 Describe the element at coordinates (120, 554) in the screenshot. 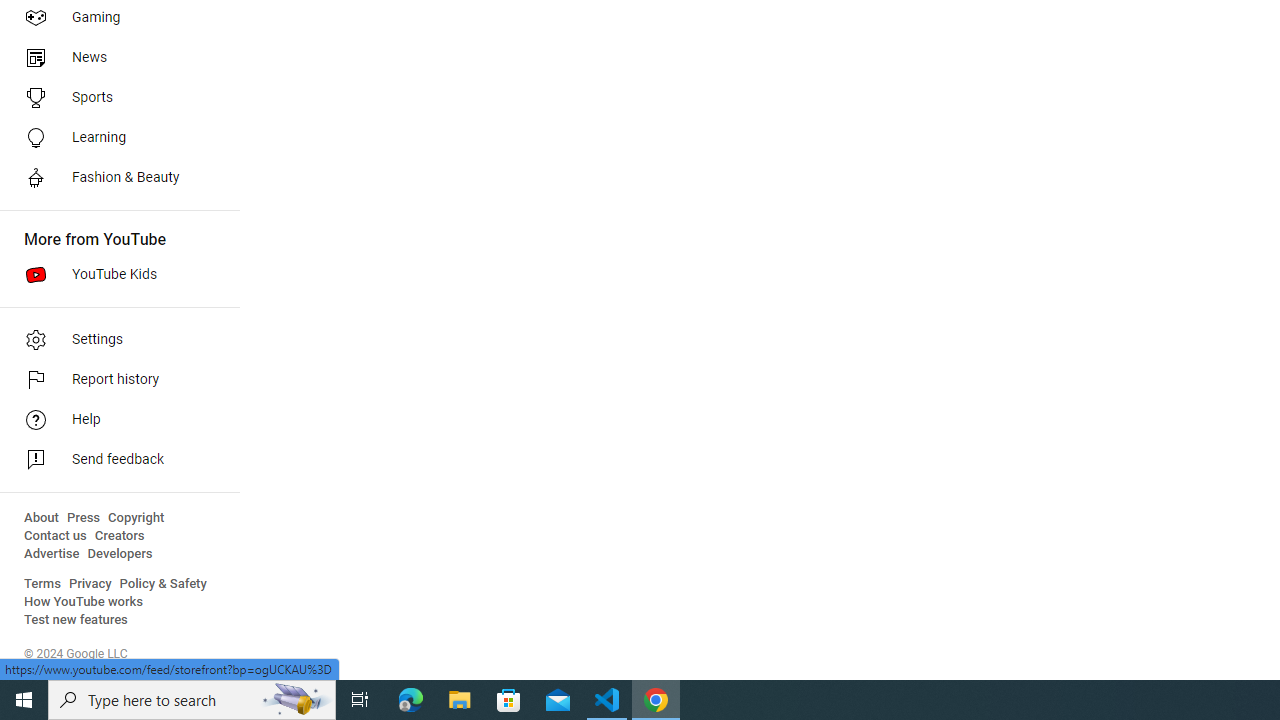

I see `Developers` at that location.